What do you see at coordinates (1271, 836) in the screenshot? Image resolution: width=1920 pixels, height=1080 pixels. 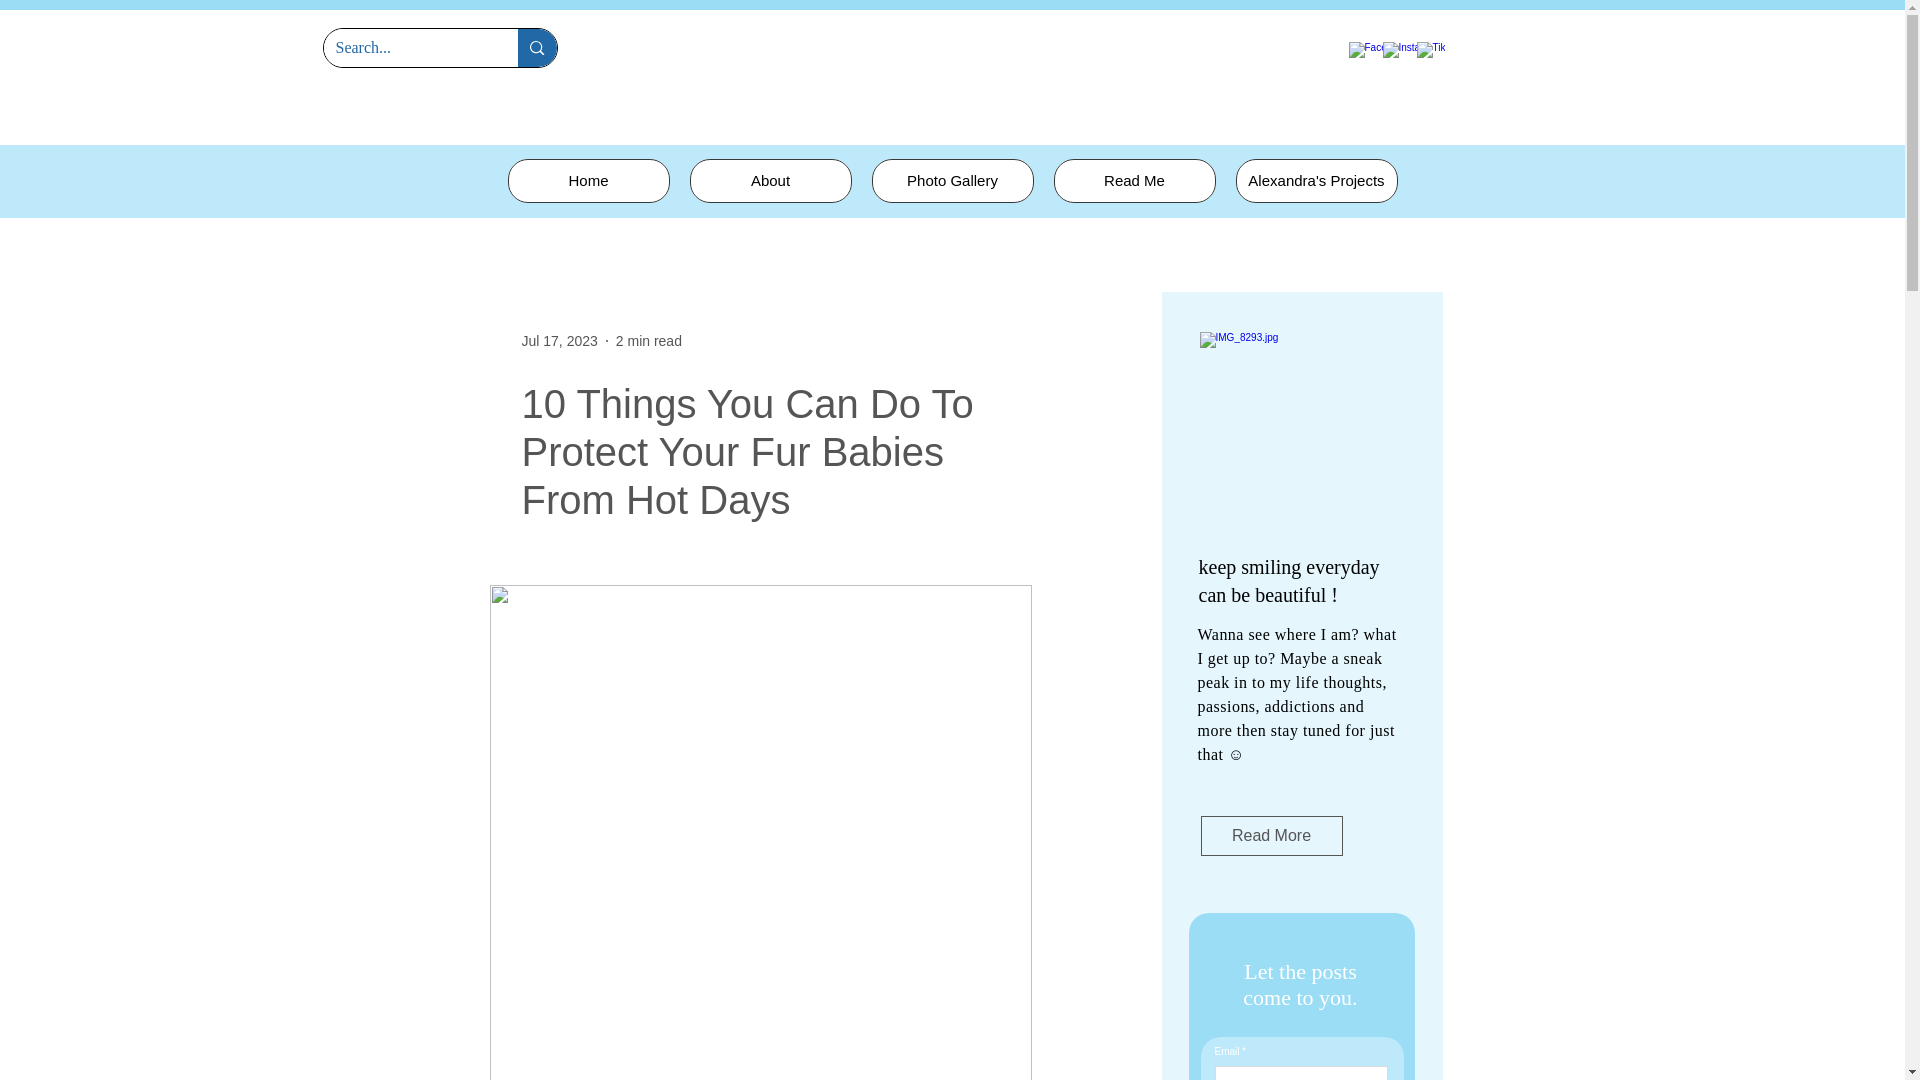 I see `Read More` at bounding box center [1271, 836].